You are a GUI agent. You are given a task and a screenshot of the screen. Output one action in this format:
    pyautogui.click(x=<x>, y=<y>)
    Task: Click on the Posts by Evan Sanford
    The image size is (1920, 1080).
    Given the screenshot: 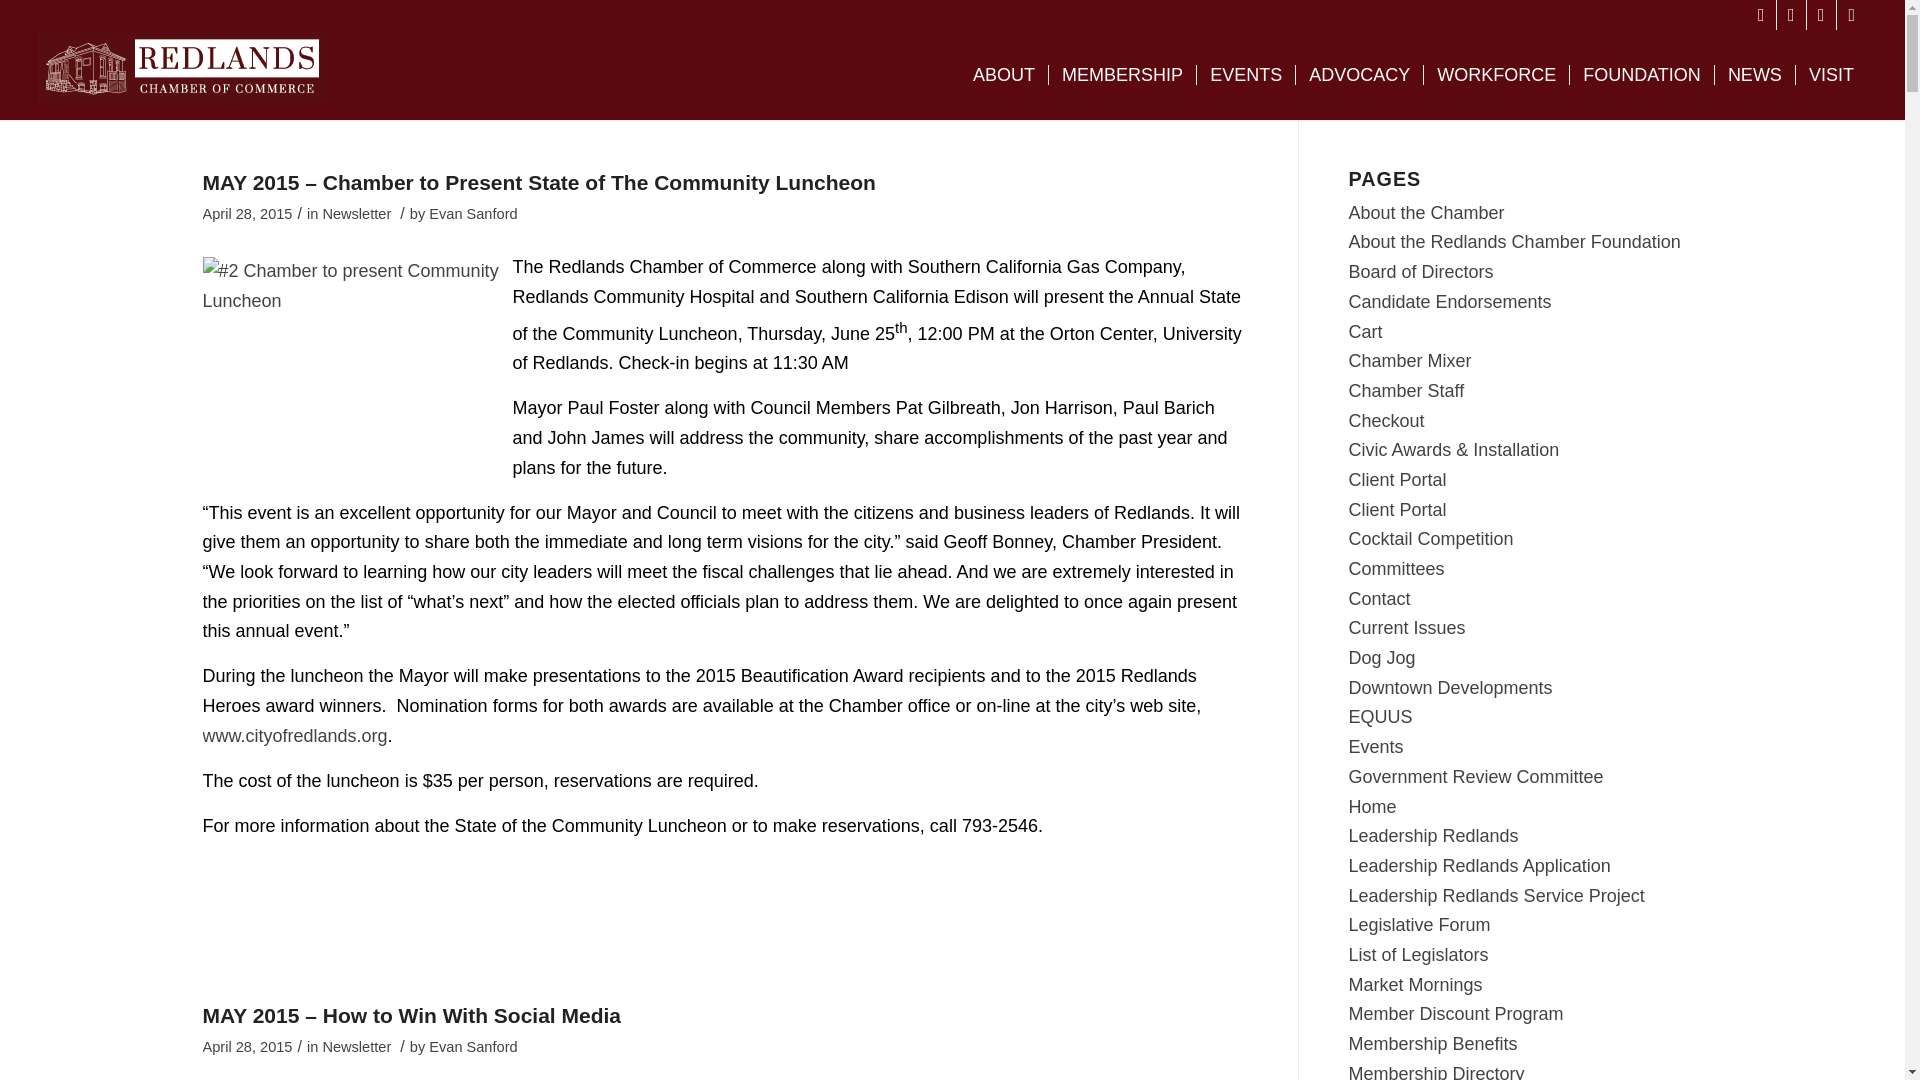 What is the action you would take?
    pyautogui.click(x=472, y=1046)
    